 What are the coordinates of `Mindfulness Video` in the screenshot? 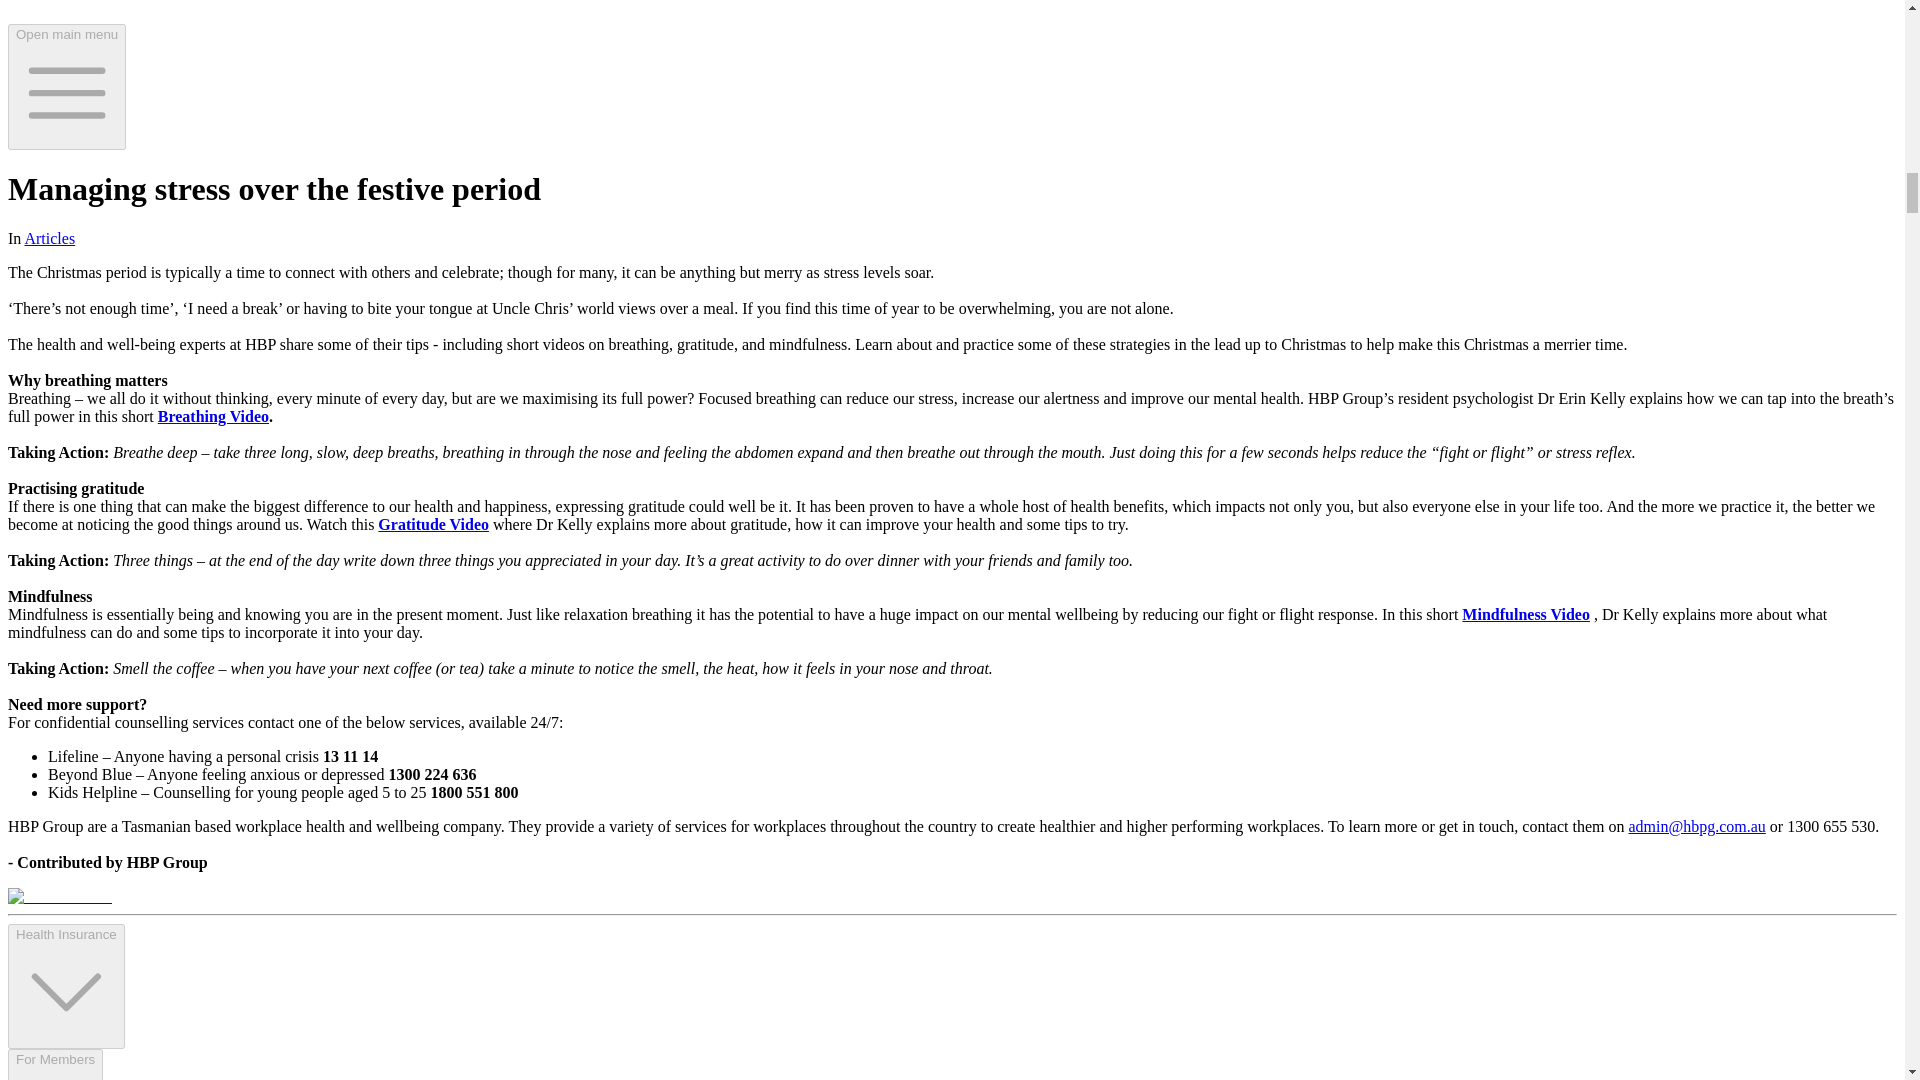 It's located at (1525, 614).